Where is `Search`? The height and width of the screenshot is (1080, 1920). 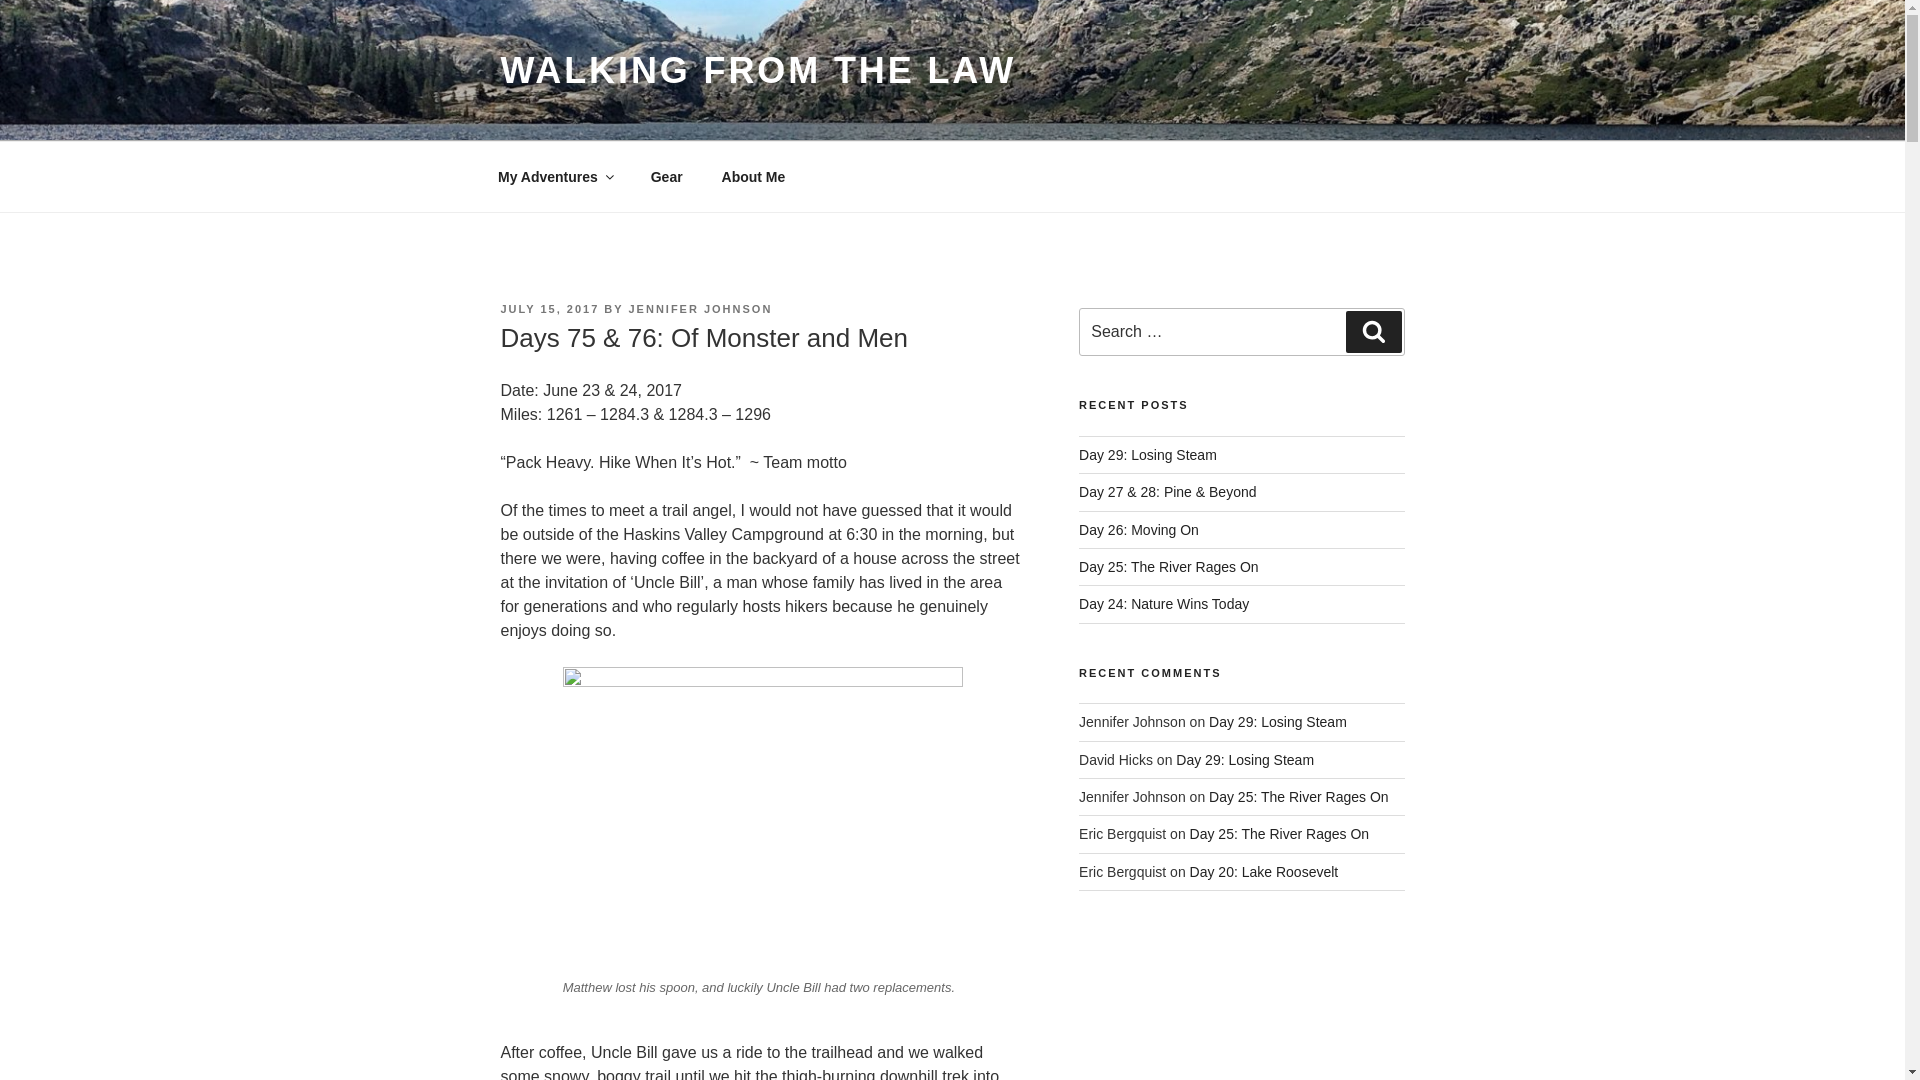 Search is located at coordinates (1373, 332).